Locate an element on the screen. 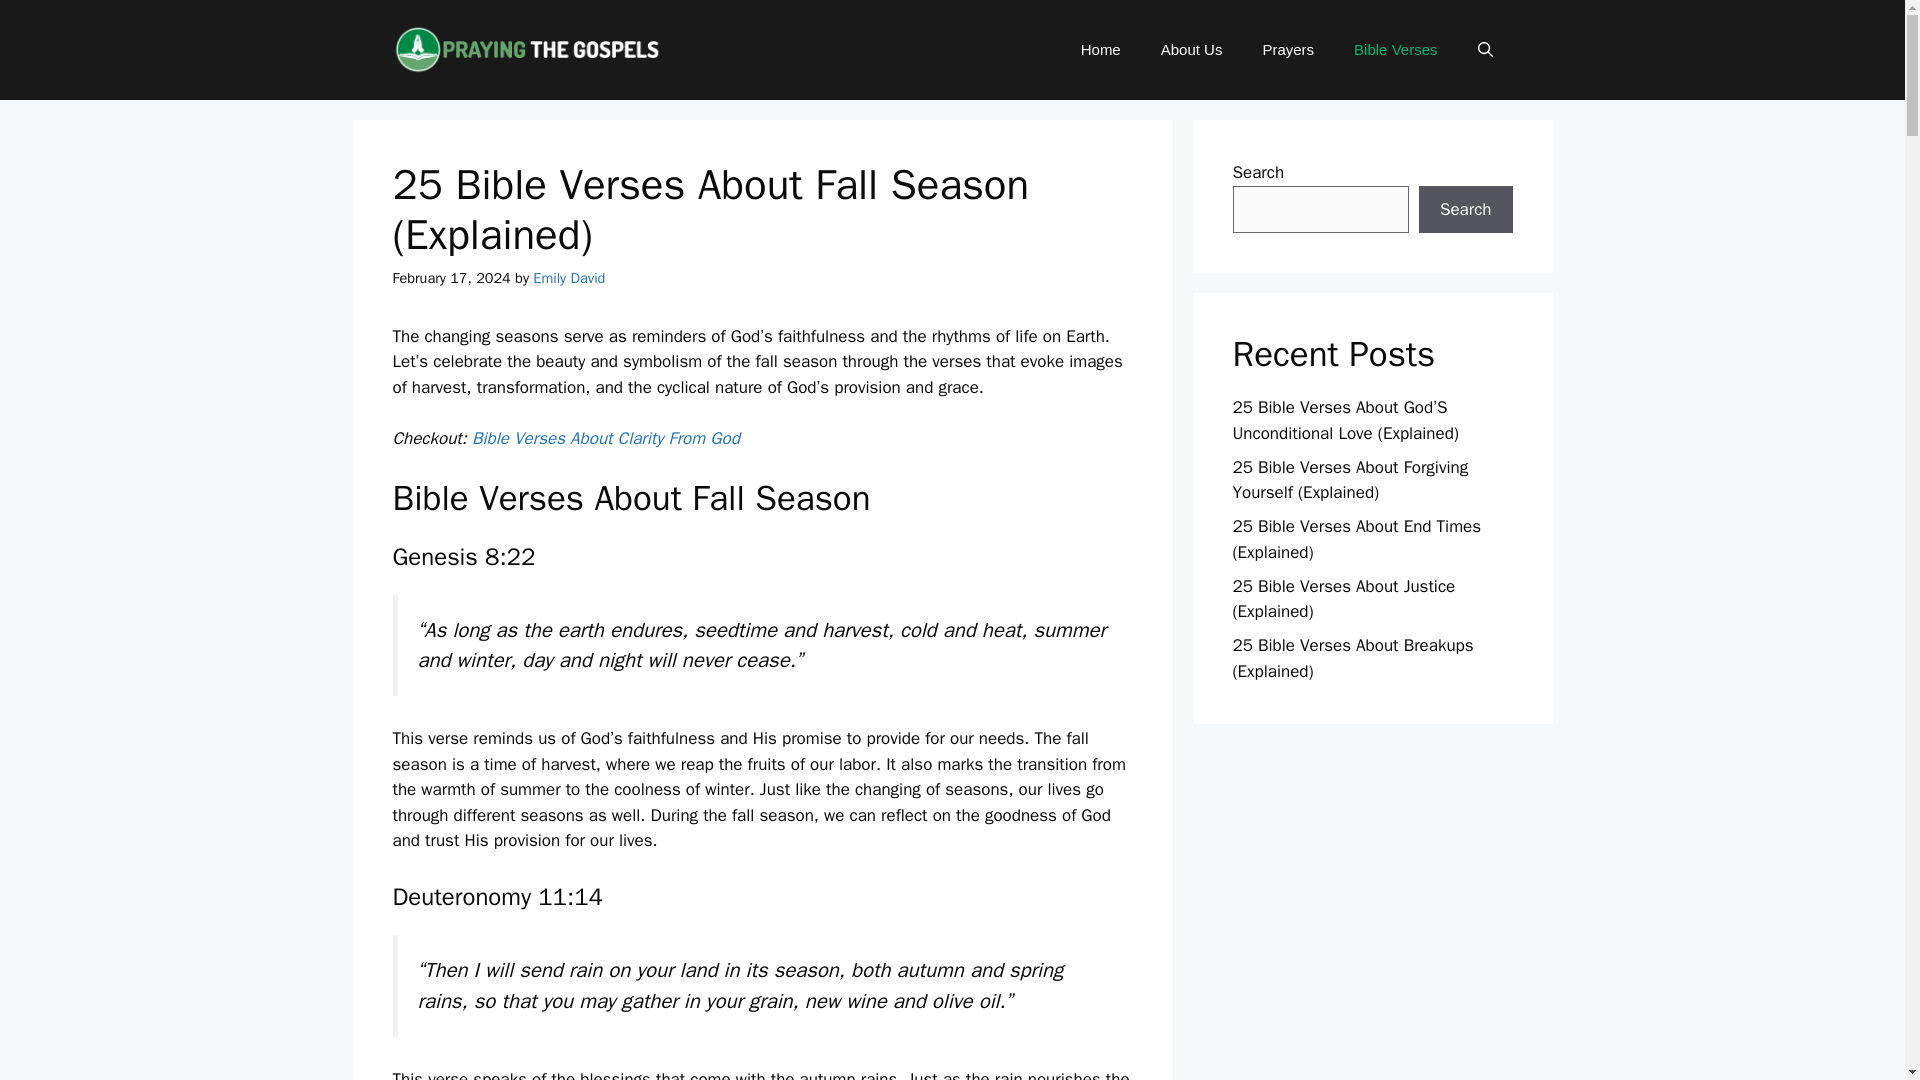 Image resolution: width=1920 pixels, height=1080 pixels. Prayers is located at coordinates (1288, 50).